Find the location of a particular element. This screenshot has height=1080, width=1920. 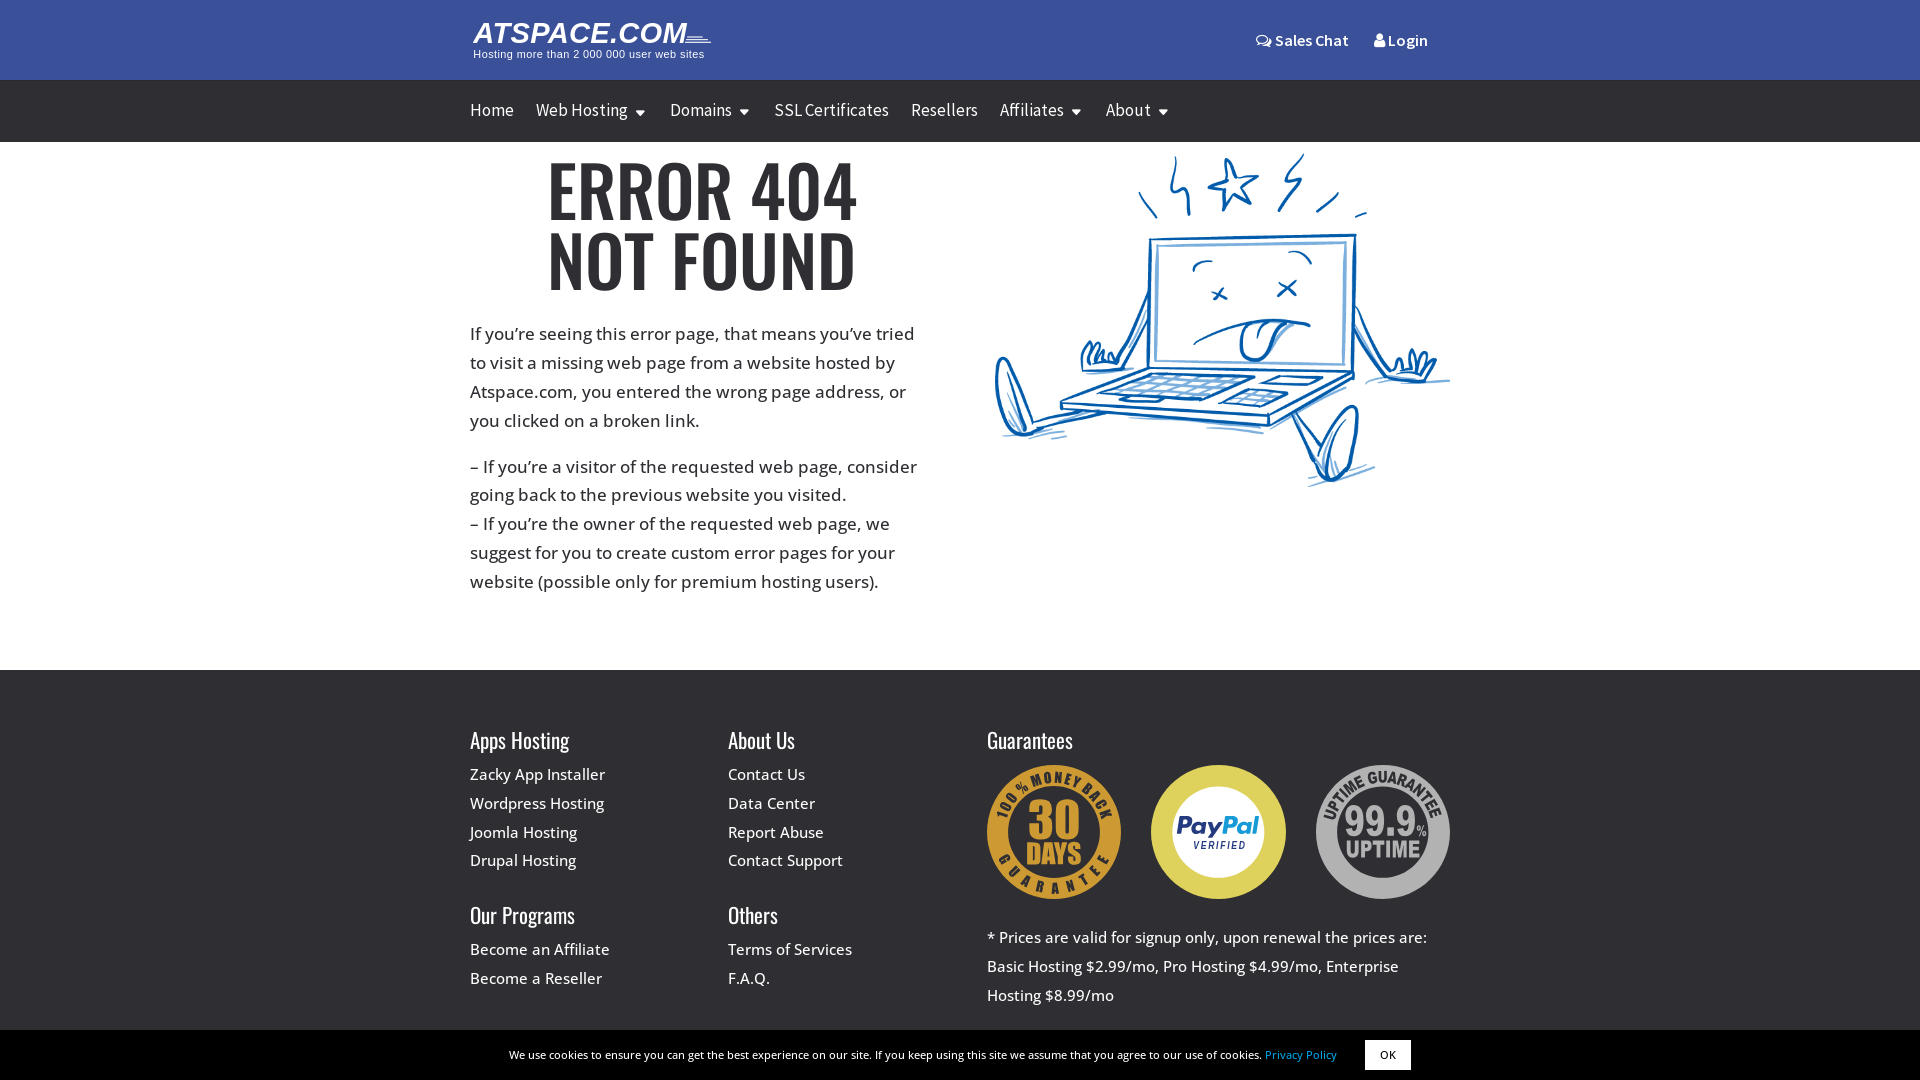

Become a Reseller is located at coordinates (536, 978).